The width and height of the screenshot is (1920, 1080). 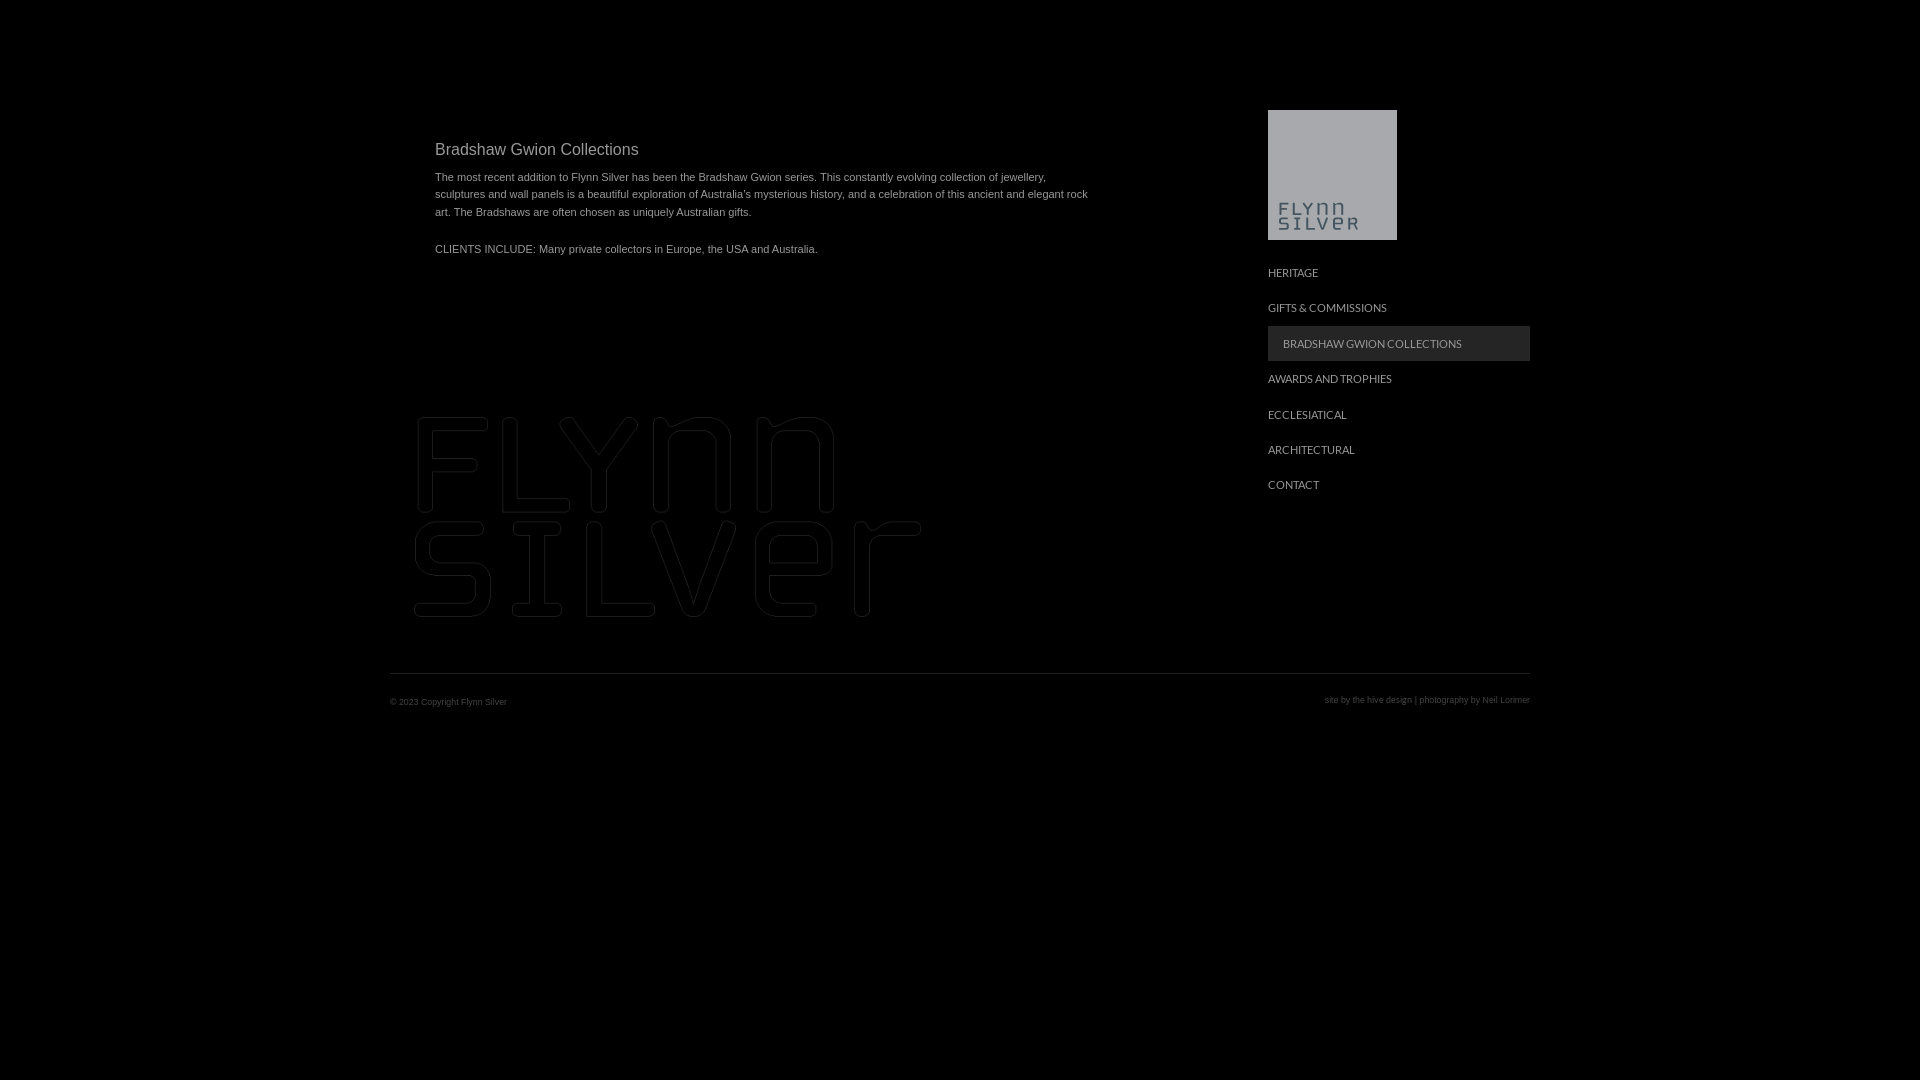 I want to click on CONTACT, so click(x=1400, y=484).